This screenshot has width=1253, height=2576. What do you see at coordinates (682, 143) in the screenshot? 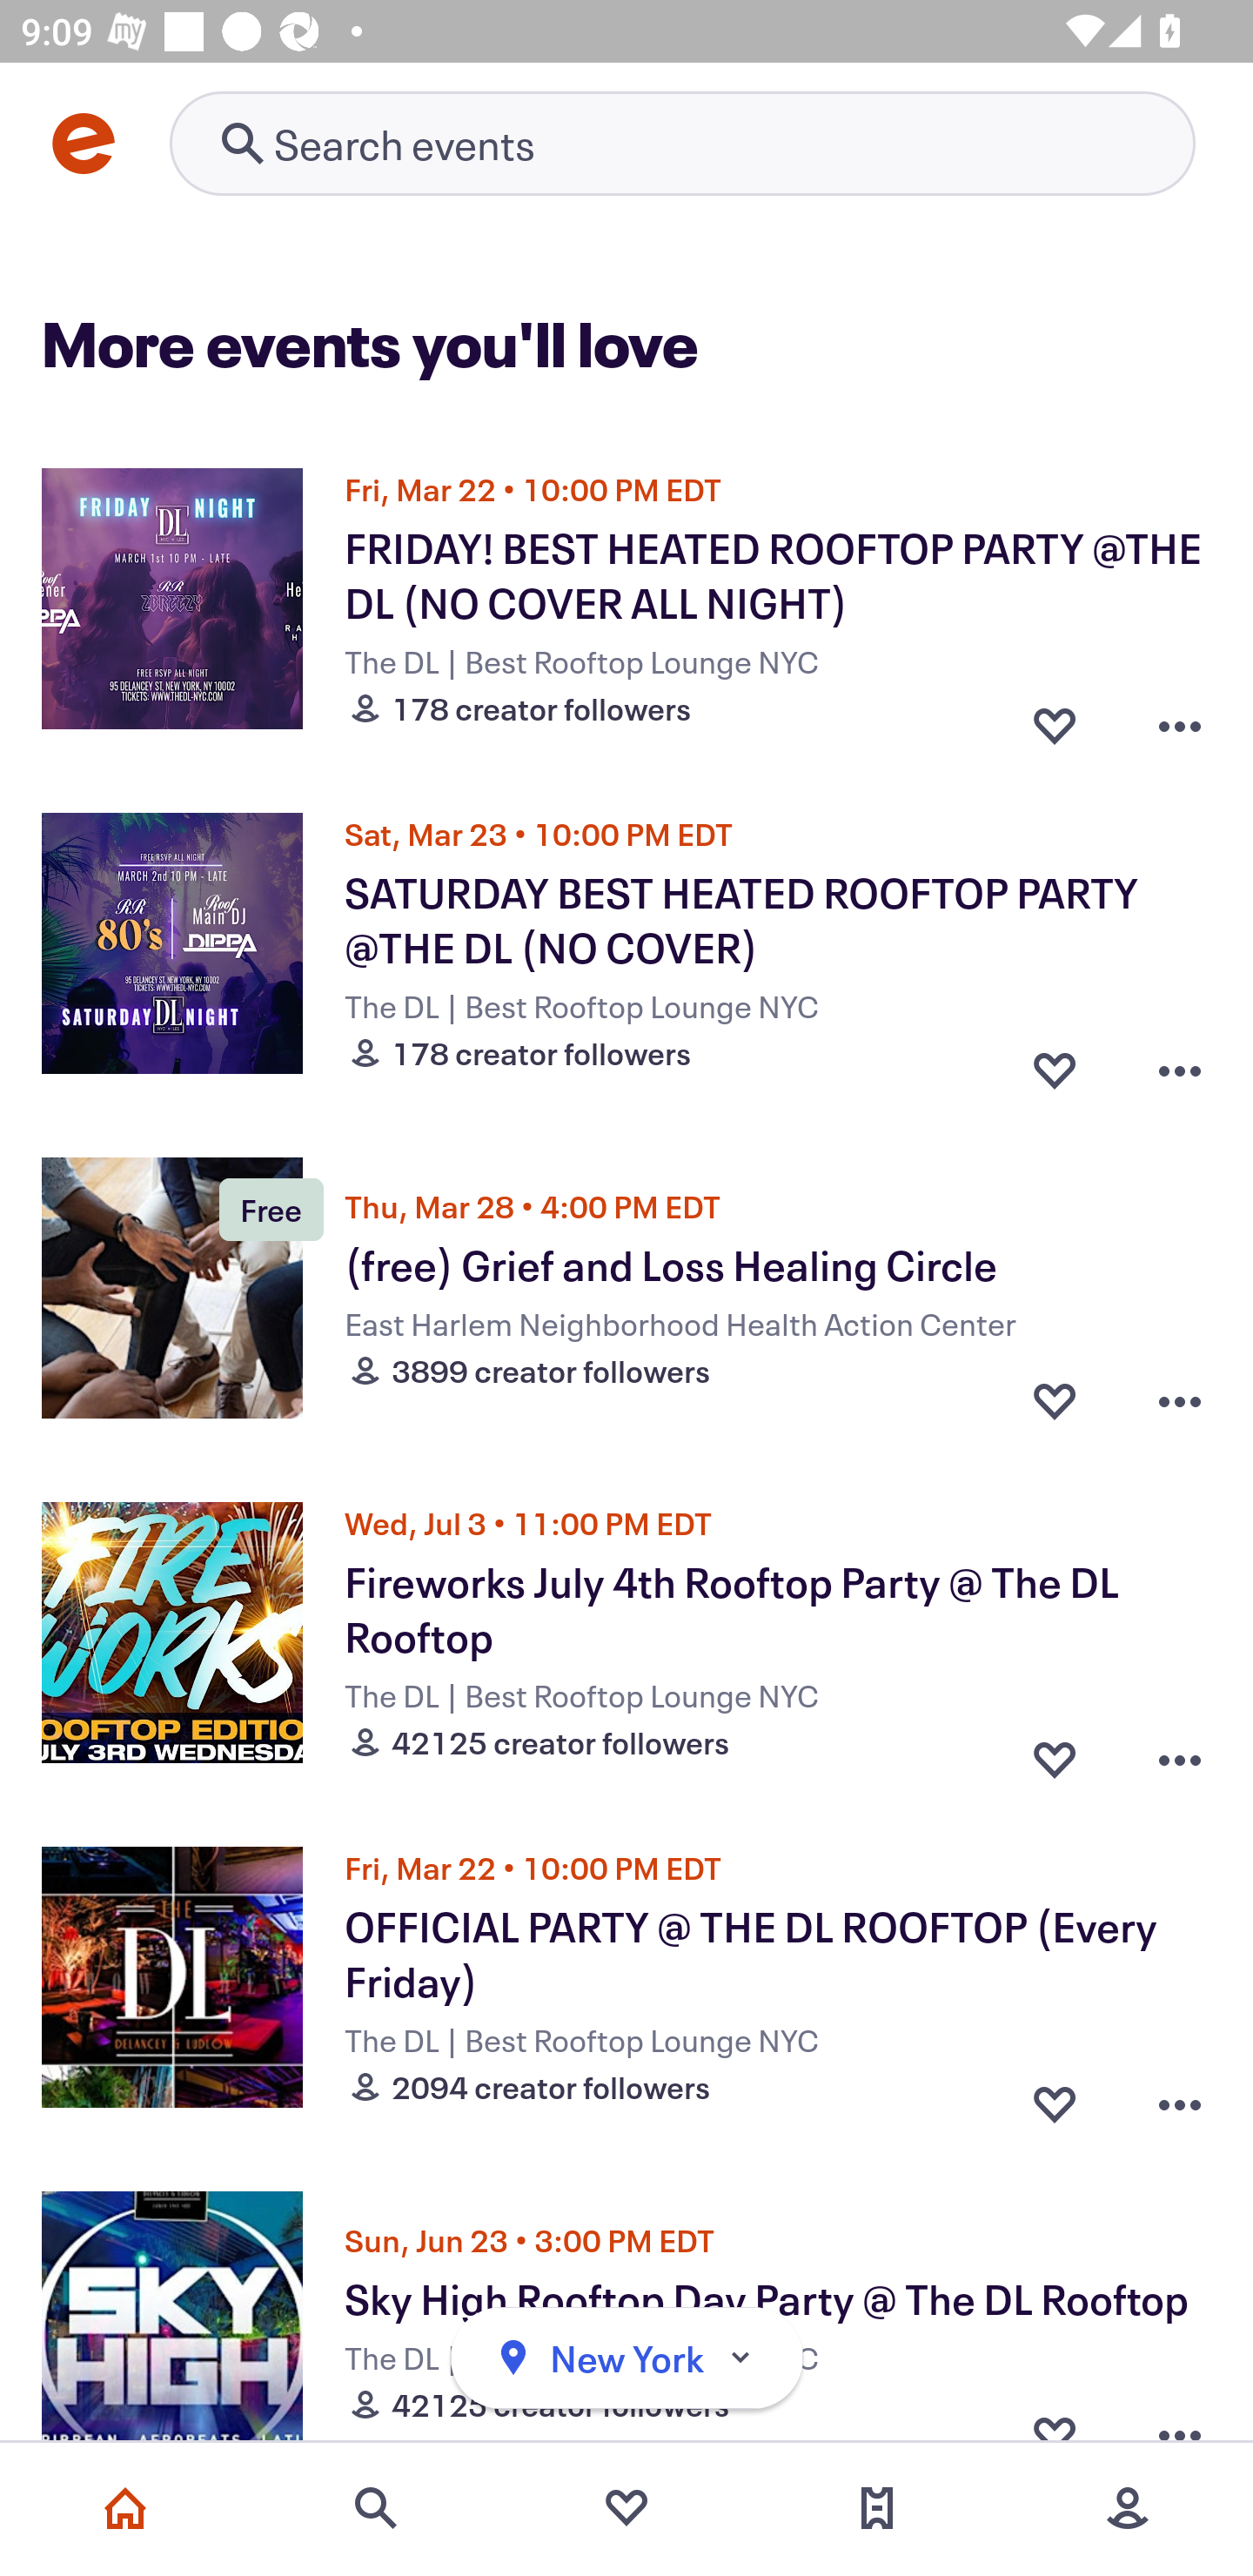
I see `Retry's image Search events` at bounding box center [682, 143].